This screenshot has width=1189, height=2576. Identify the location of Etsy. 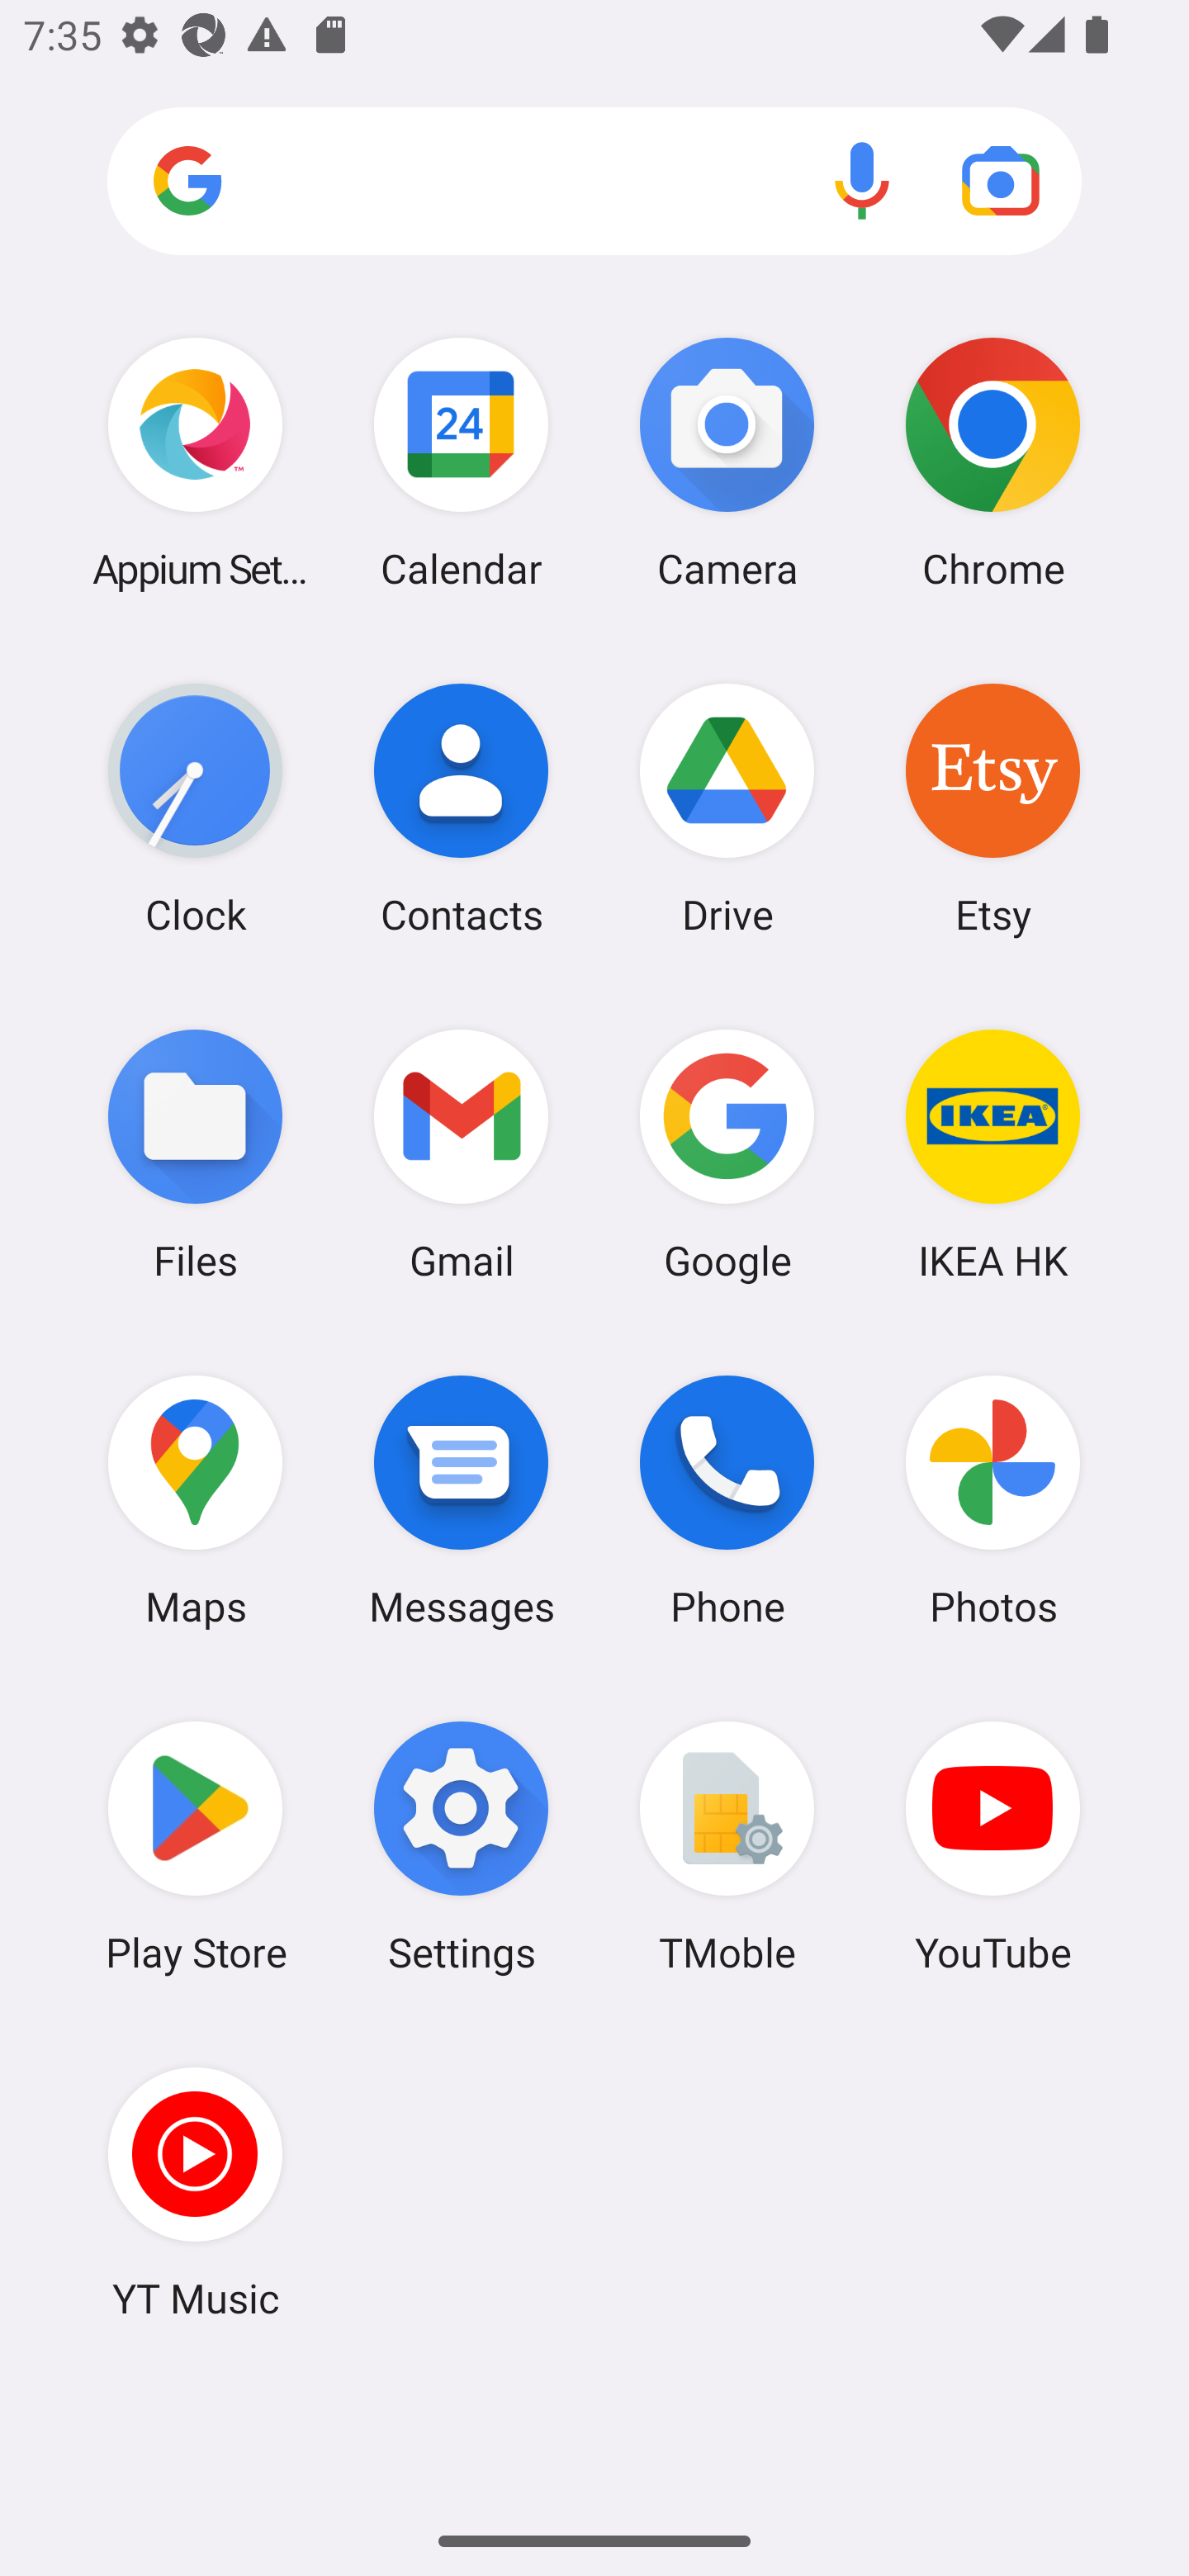
(992, 808).